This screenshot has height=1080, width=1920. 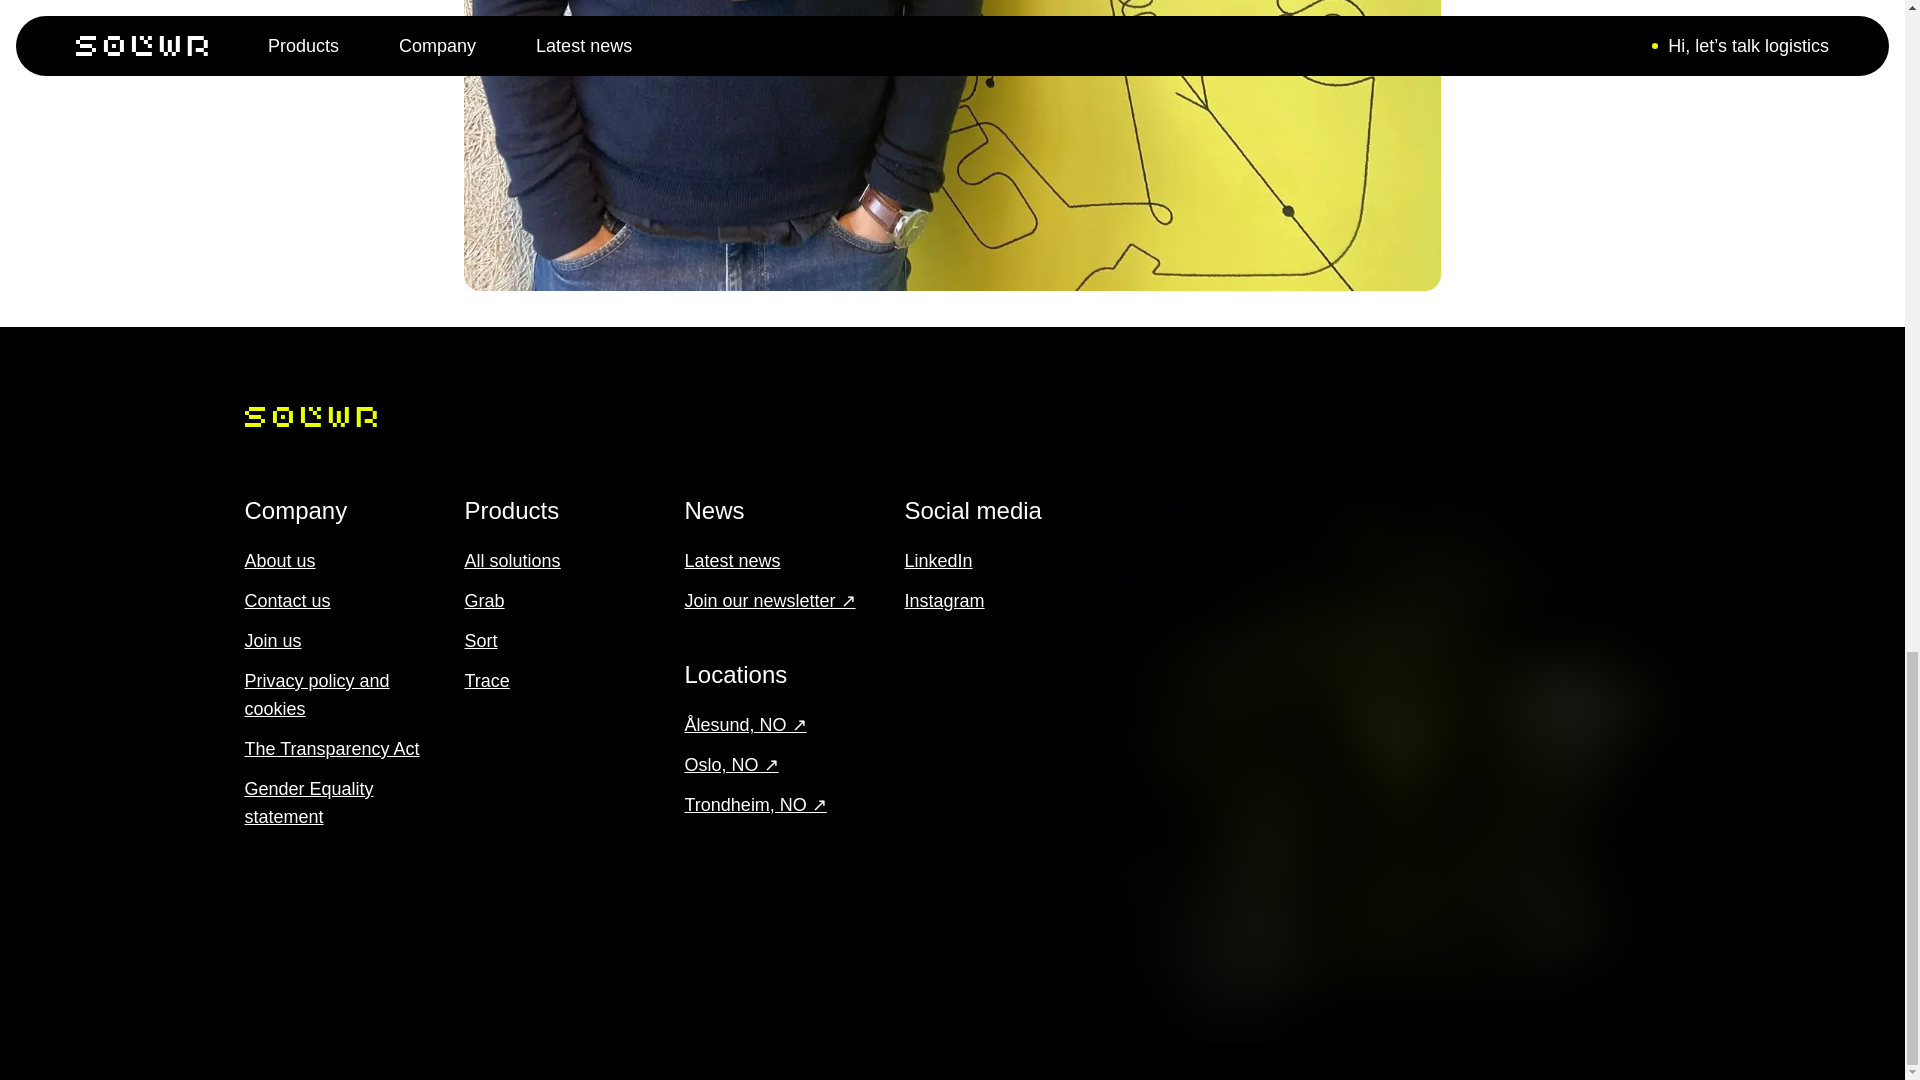 I want to click on Latest news, so click(x=731, y=560).